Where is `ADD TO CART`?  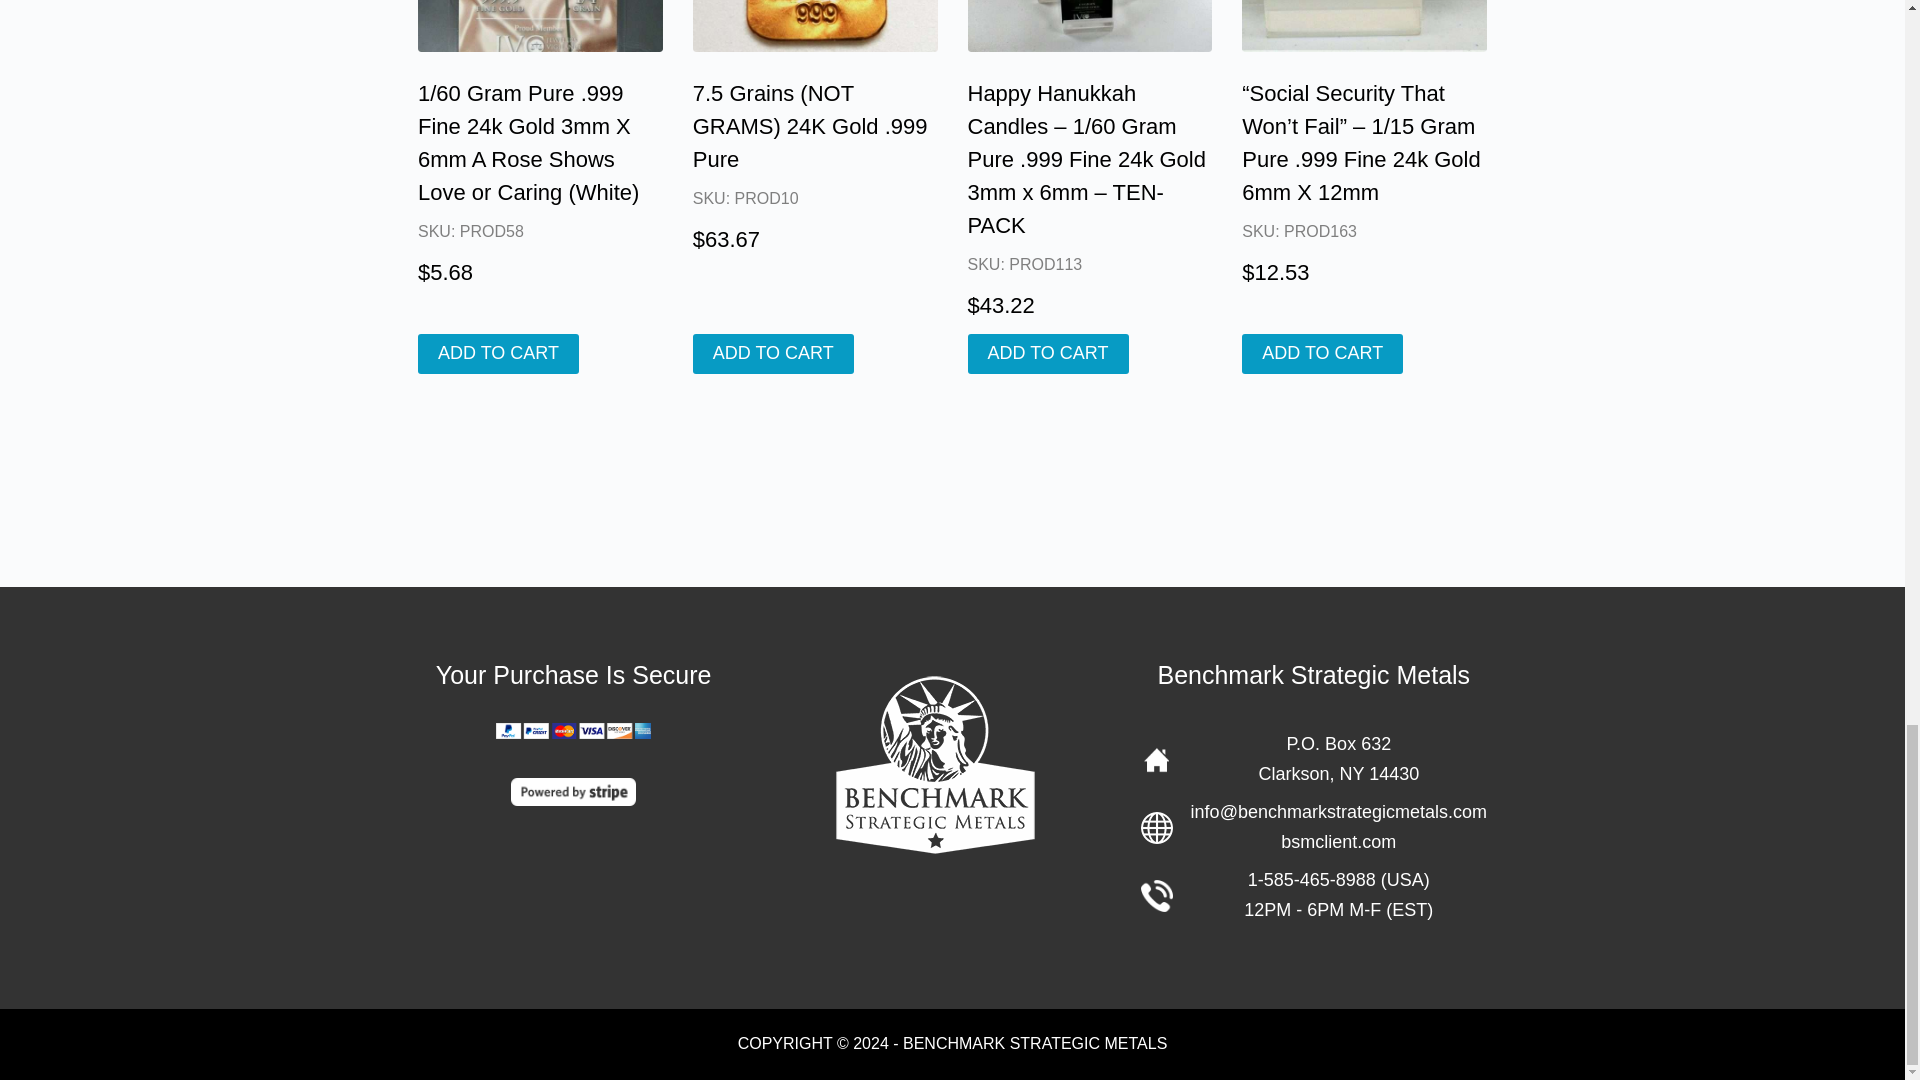 ADD TO CART is located at coordinates (774, 353).